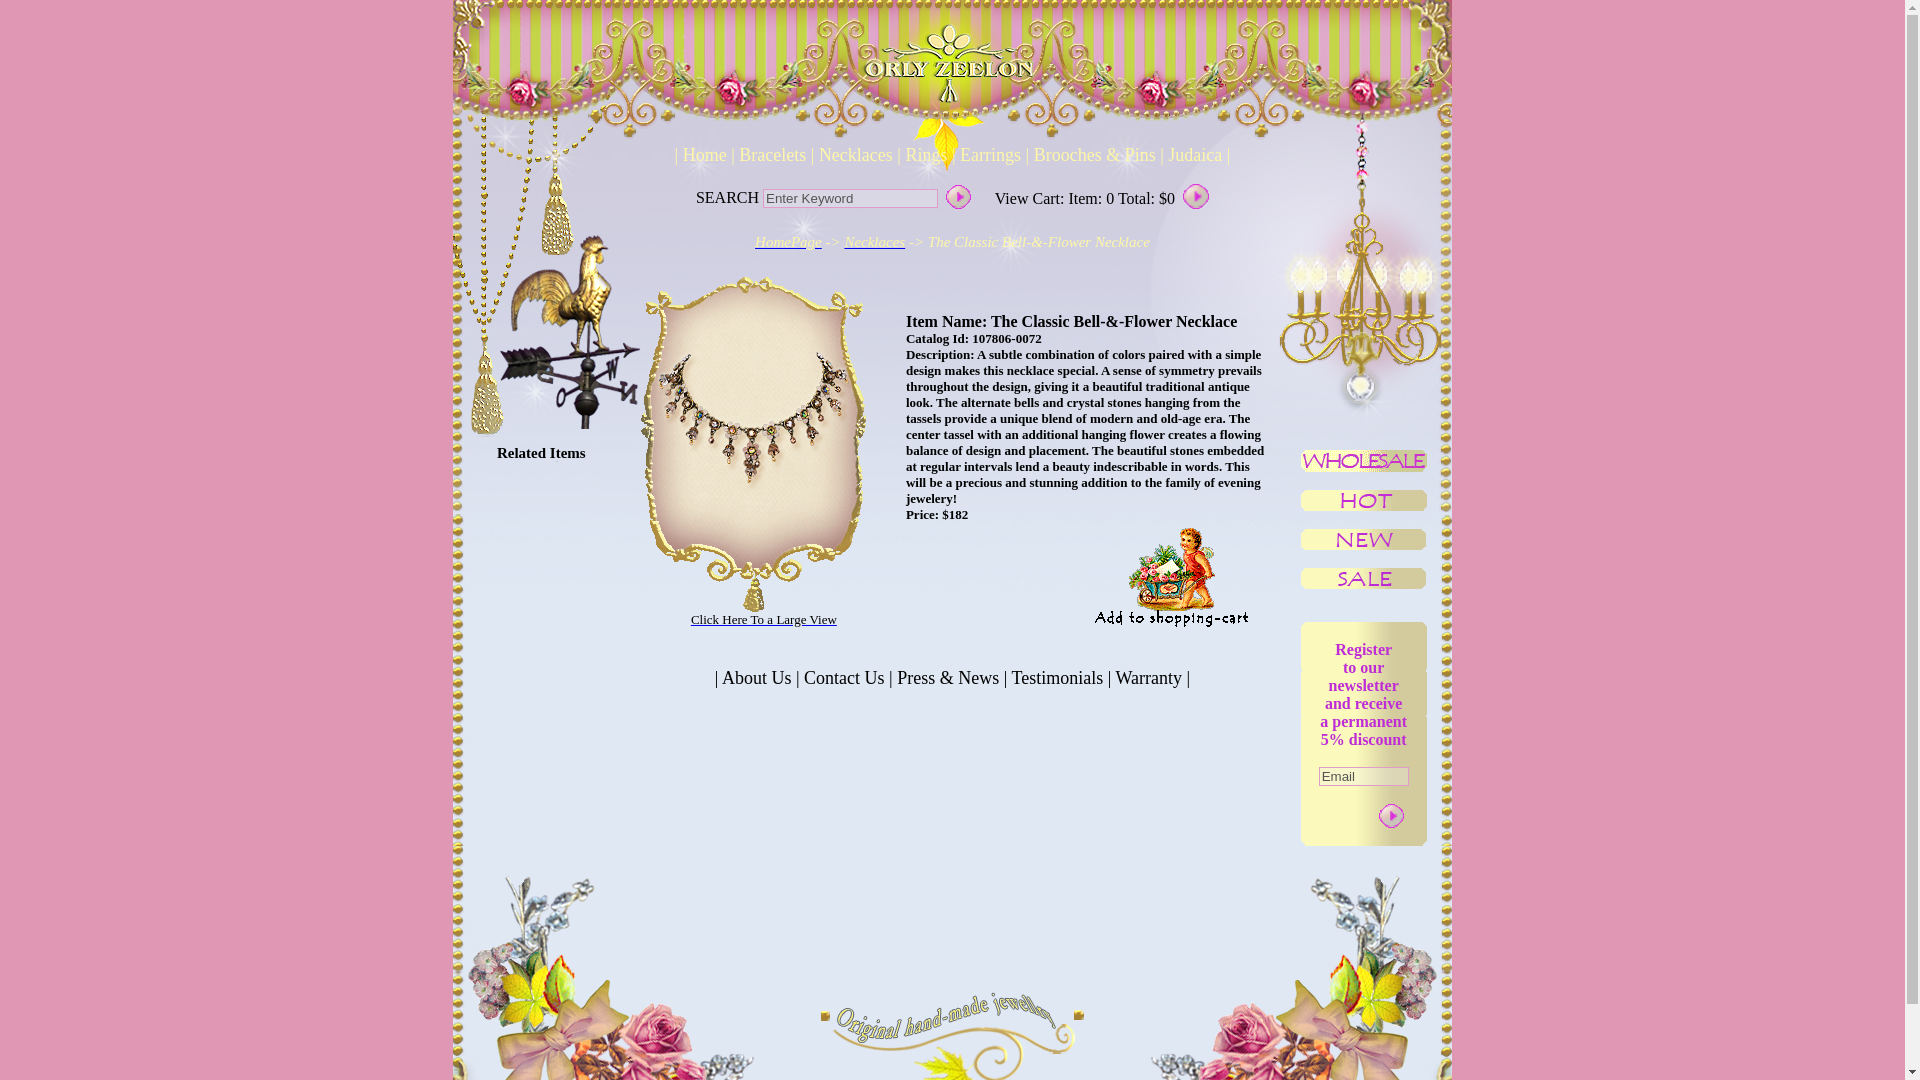  What do you see at coordinates (1364, 775) in the screenshot?
I see `Email` at bounding box center [1364, 775].